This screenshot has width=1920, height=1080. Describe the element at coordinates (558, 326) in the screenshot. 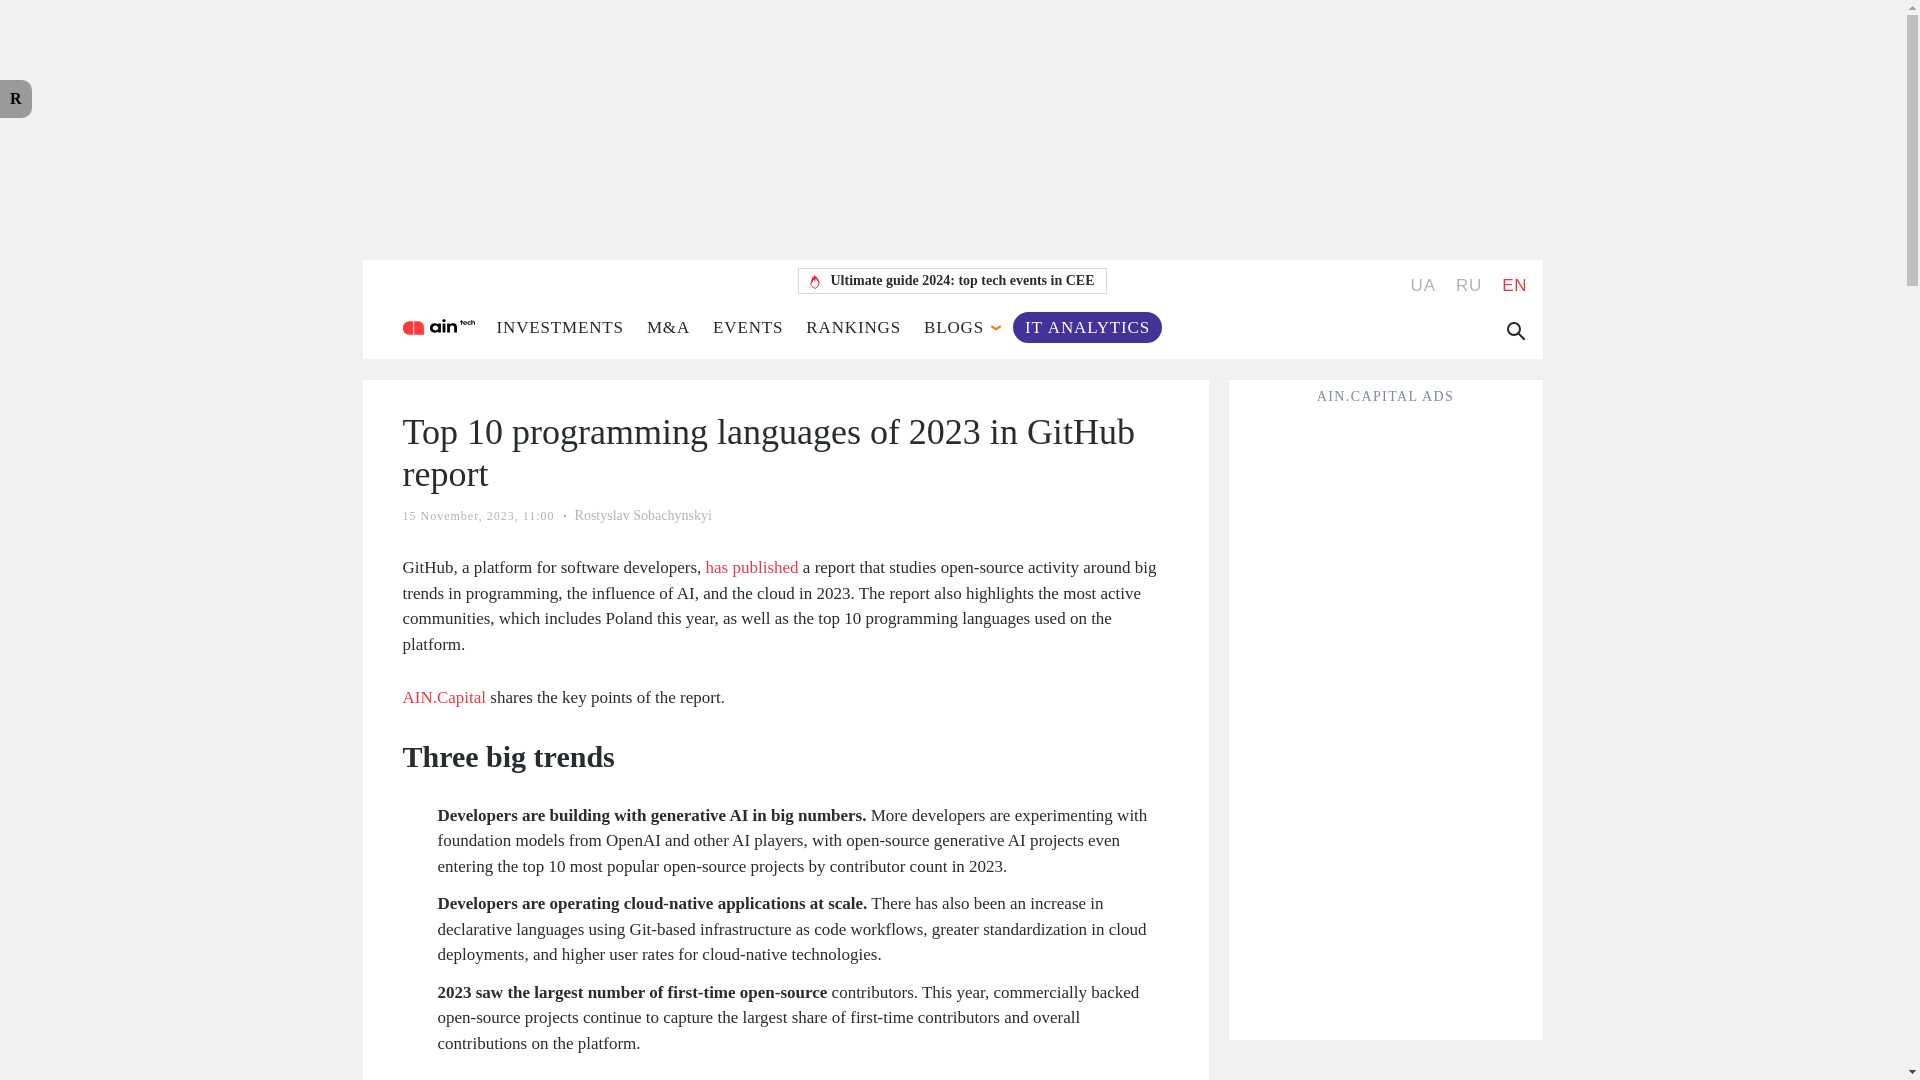

I see `INVESTMENTS` at that location.